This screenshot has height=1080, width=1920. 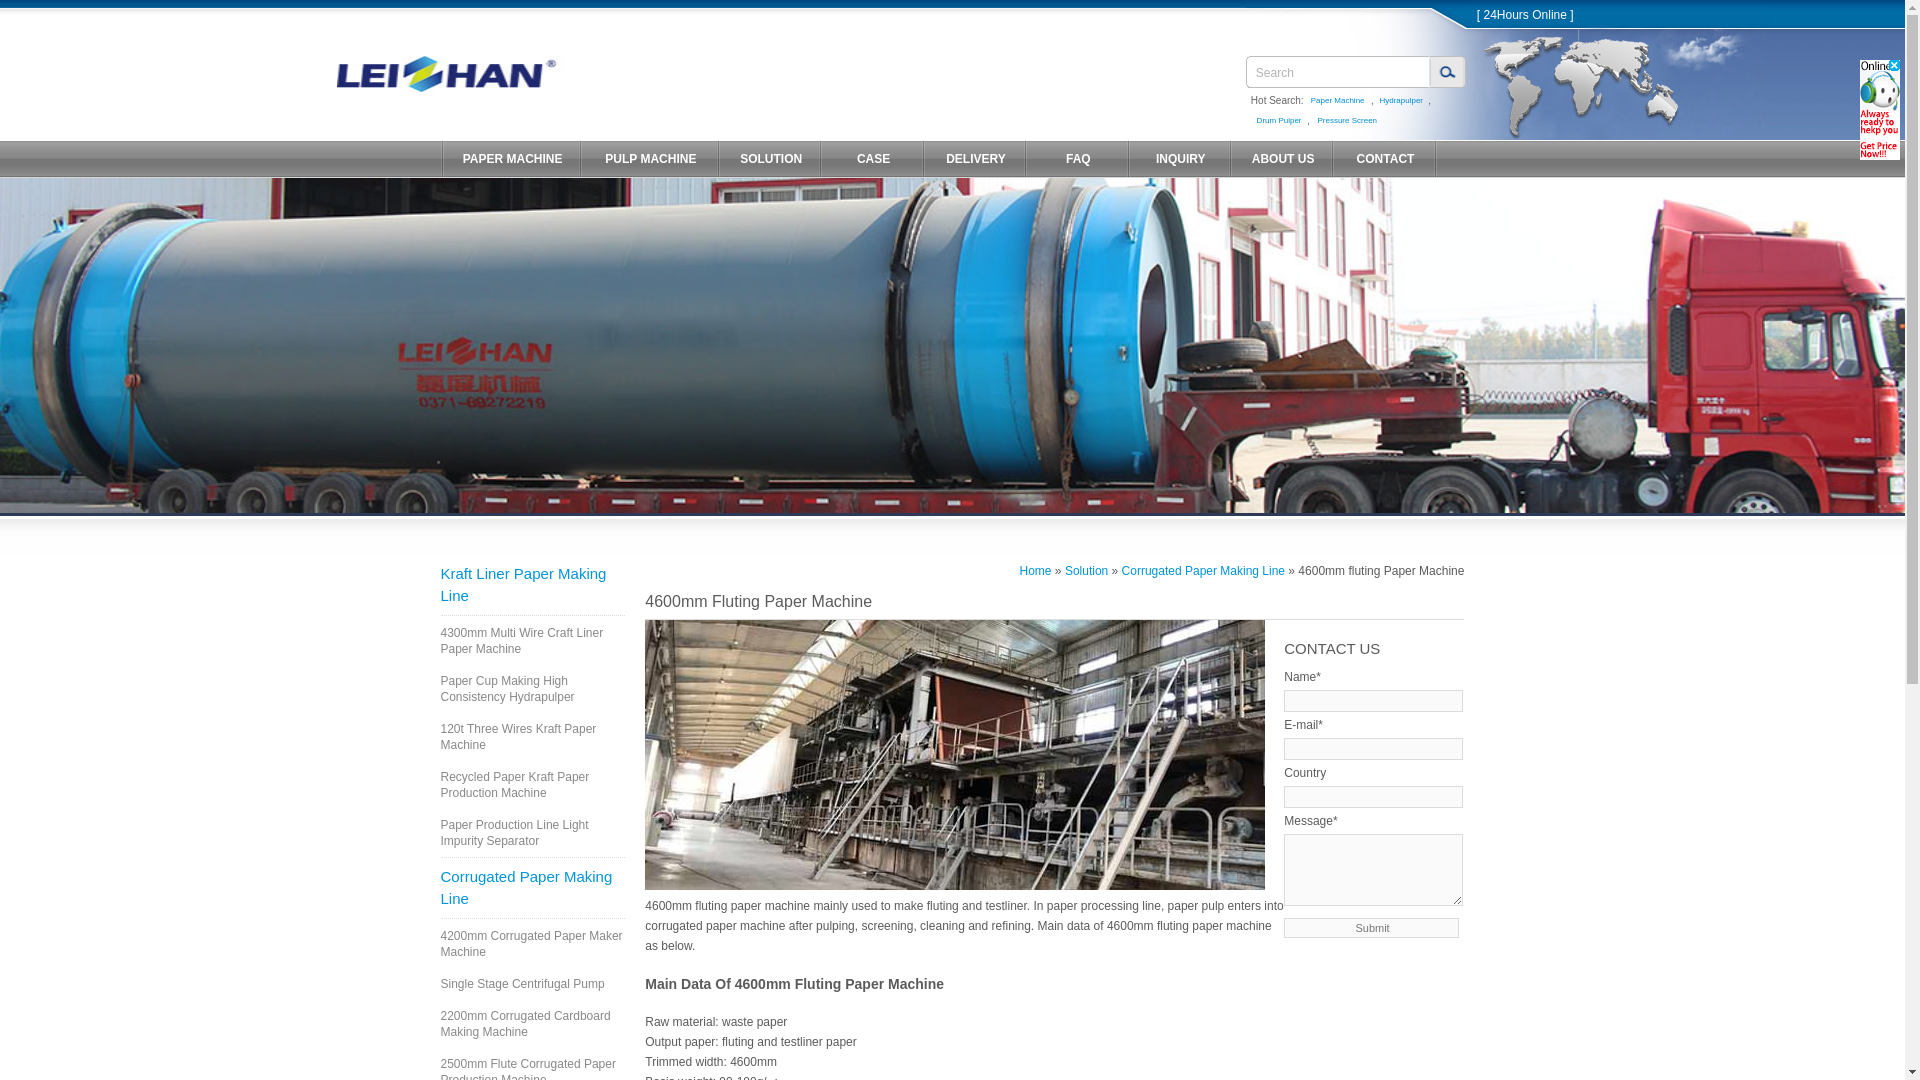 What do you see at coordinates (872, 159) in the screenshot?
I see `CASE` at bounding box center [872, 159].